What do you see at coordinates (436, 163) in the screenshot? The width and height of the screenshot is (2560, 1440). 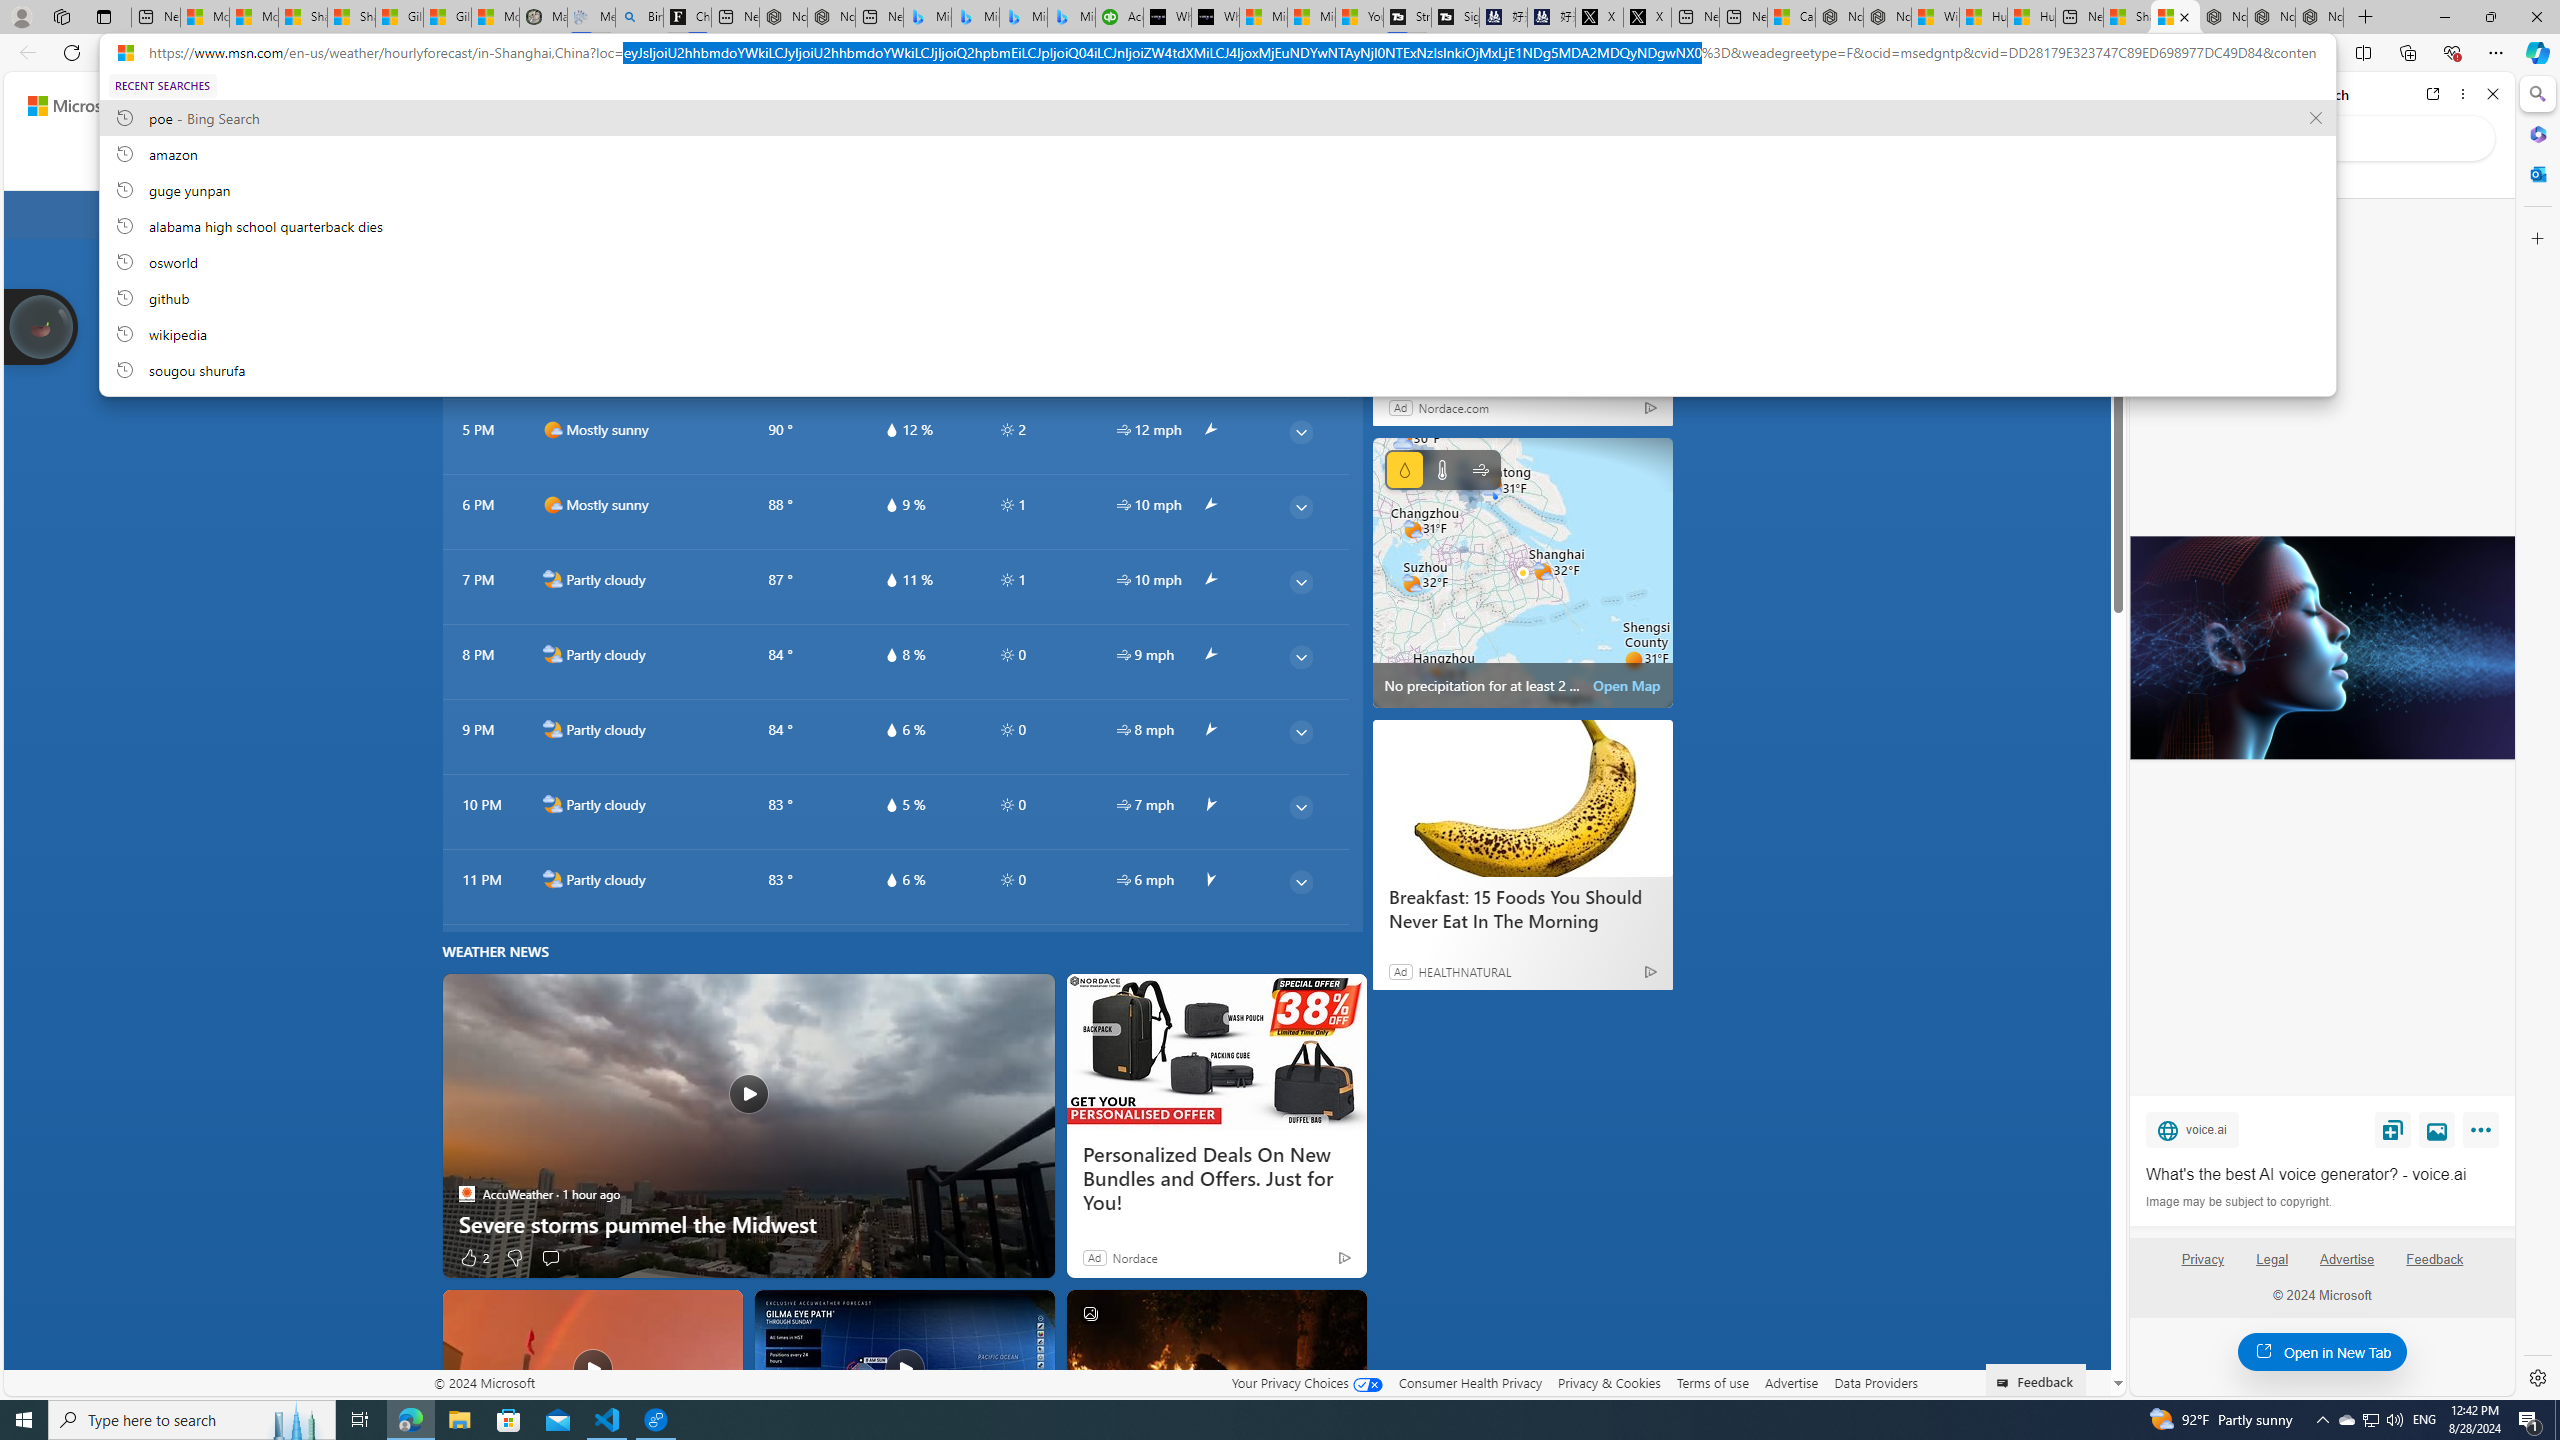 I see `Following` at bounding box center [436, 163].